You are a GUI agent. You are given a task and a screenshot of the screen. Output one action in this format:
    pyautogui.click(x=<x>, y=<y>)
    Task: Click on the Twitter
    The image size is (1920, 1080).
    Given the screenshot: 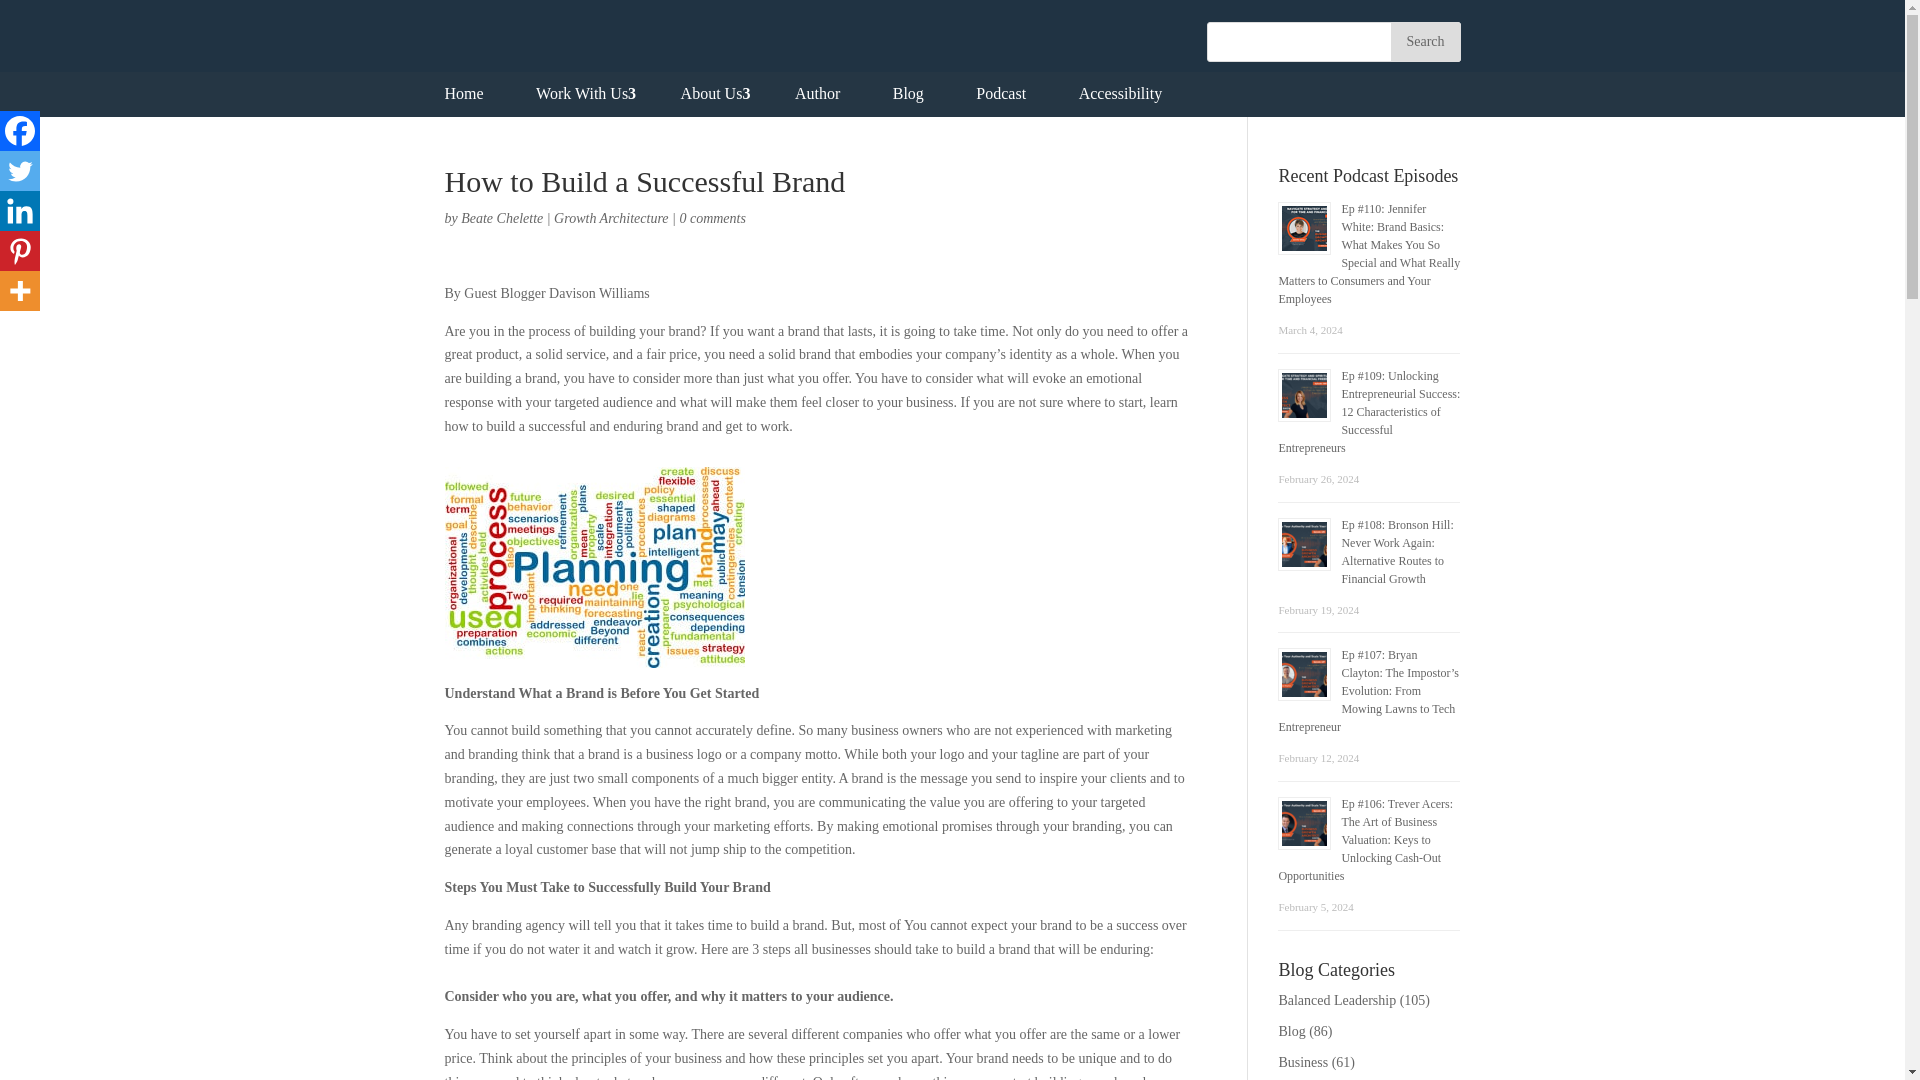 What is the action you would take?
    pyautogui.click(x=20, y=171)
    